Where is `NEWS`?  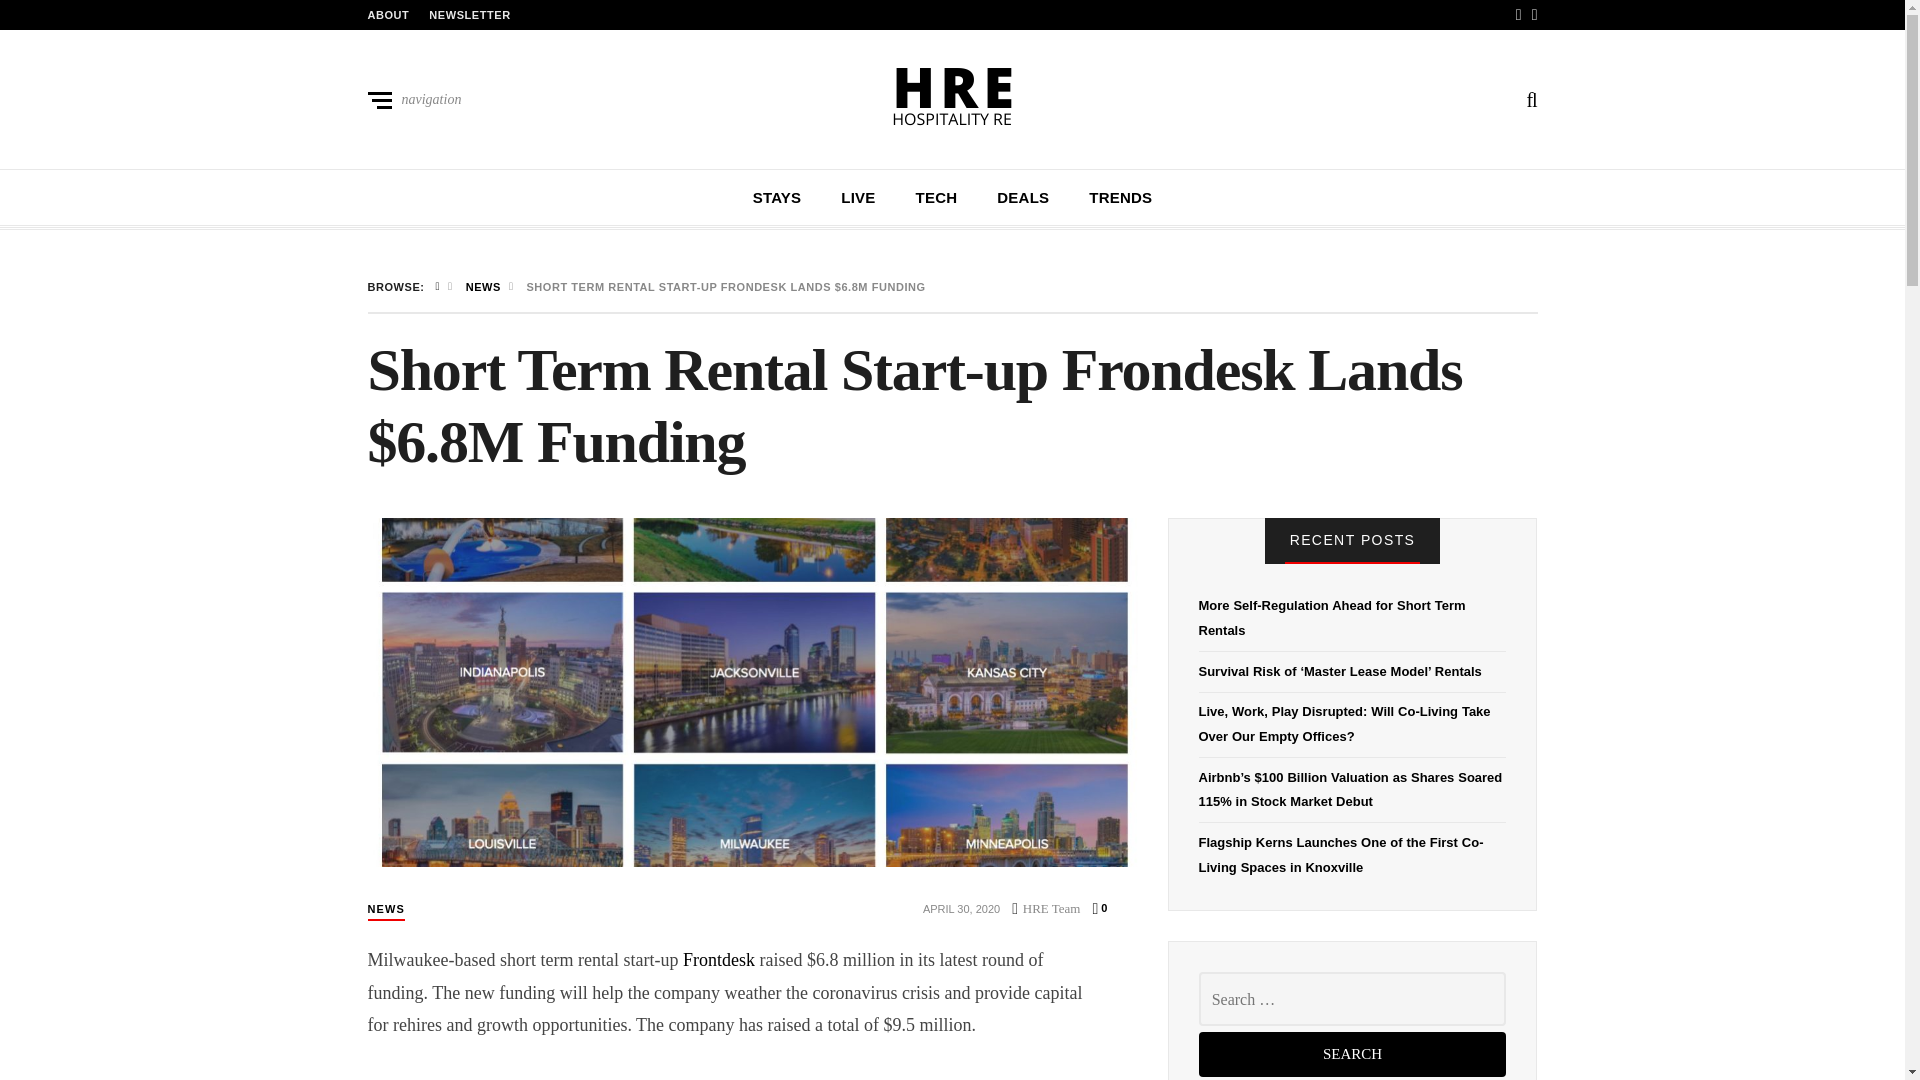
NEWS is located at coordinates (484, 286).